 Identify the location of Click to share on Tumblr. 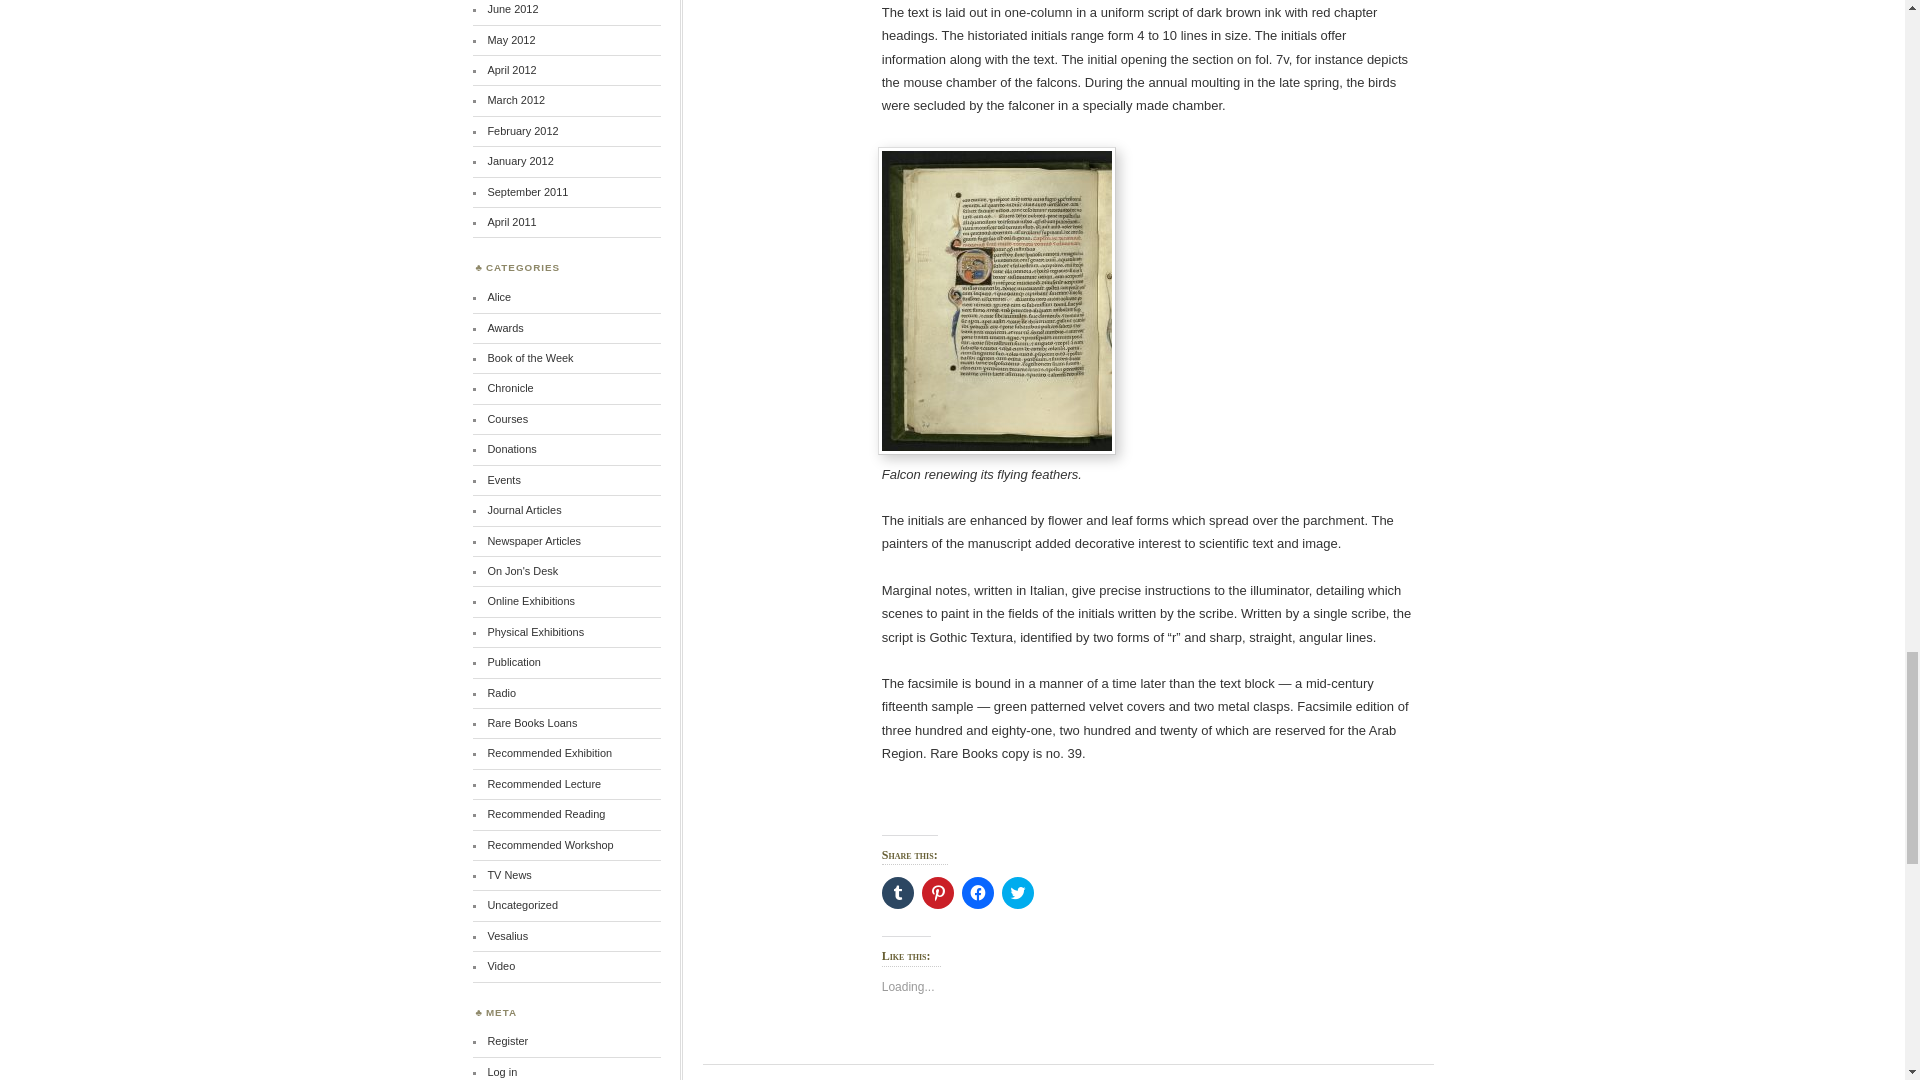
(897, 892).